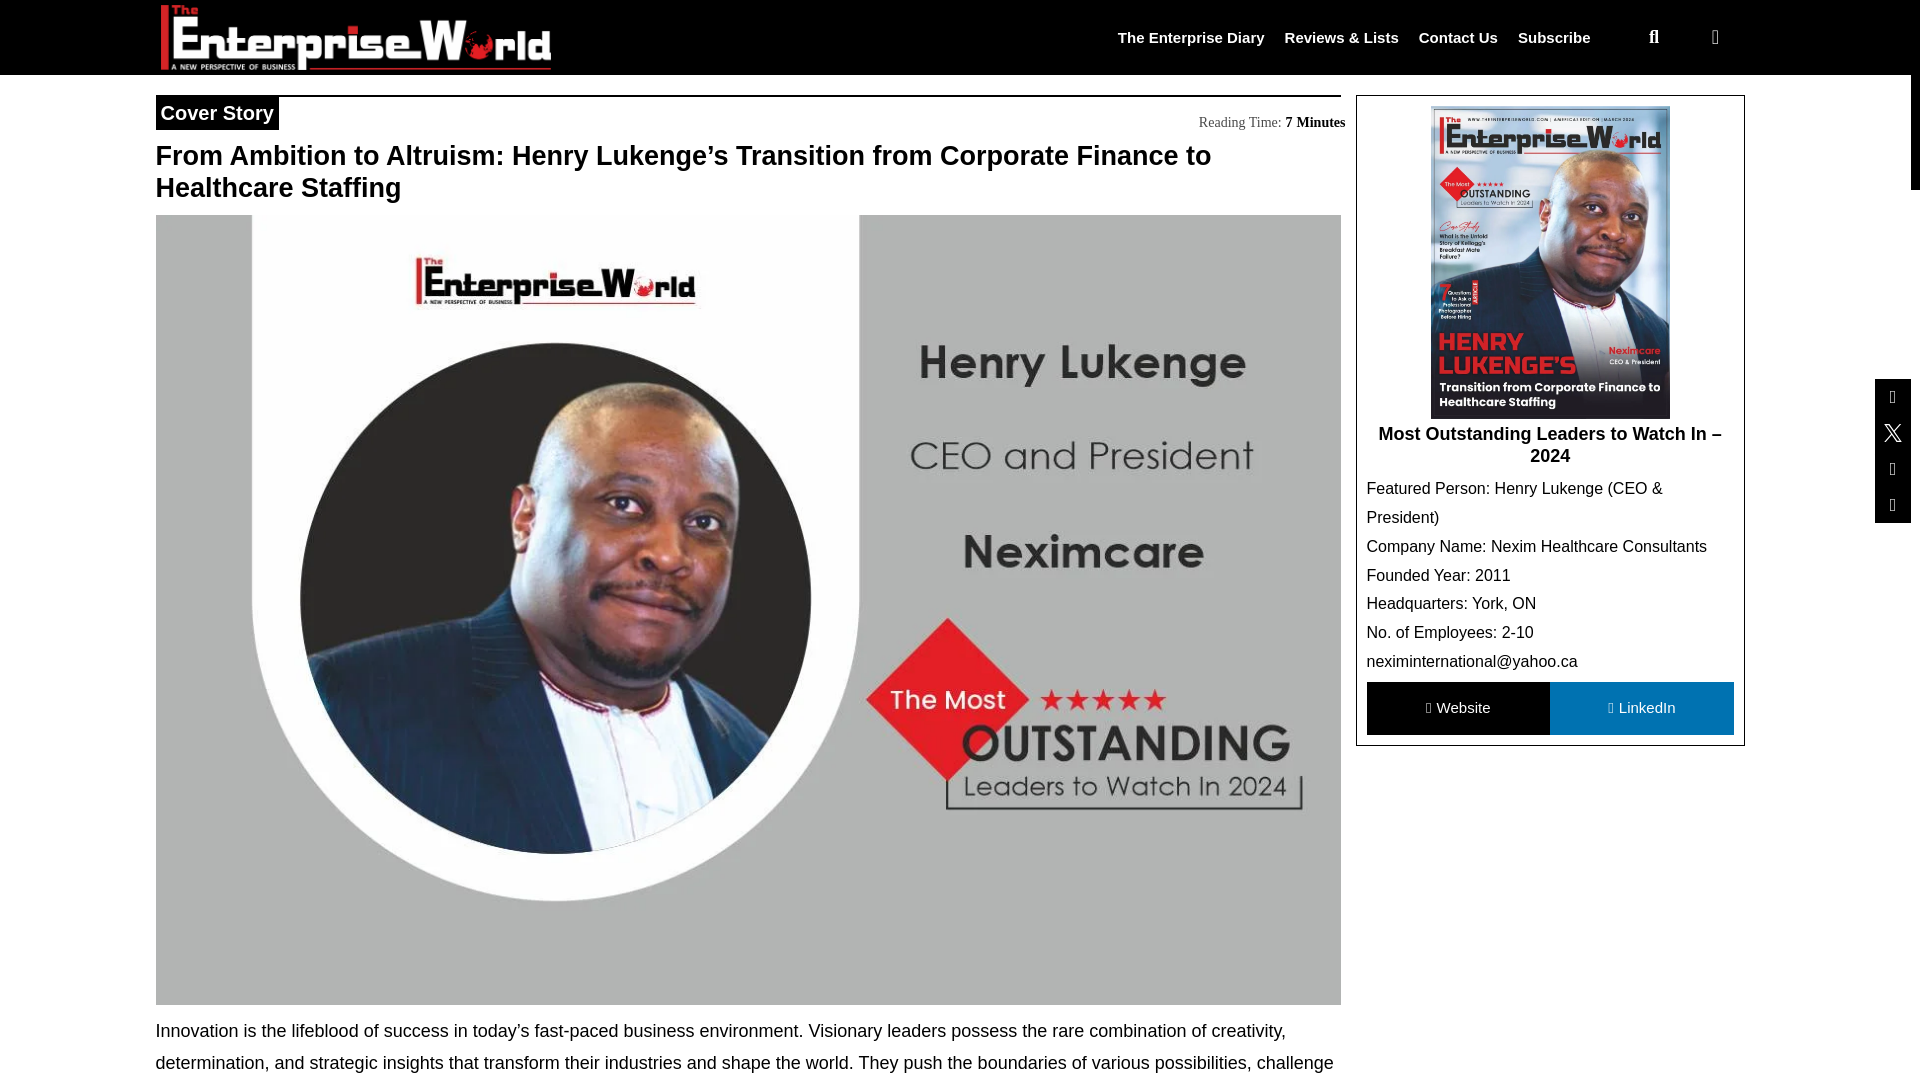 This screenshot has width=1920, height=1080. I want to click on The Enterprise Diary, so click(1191, 36).